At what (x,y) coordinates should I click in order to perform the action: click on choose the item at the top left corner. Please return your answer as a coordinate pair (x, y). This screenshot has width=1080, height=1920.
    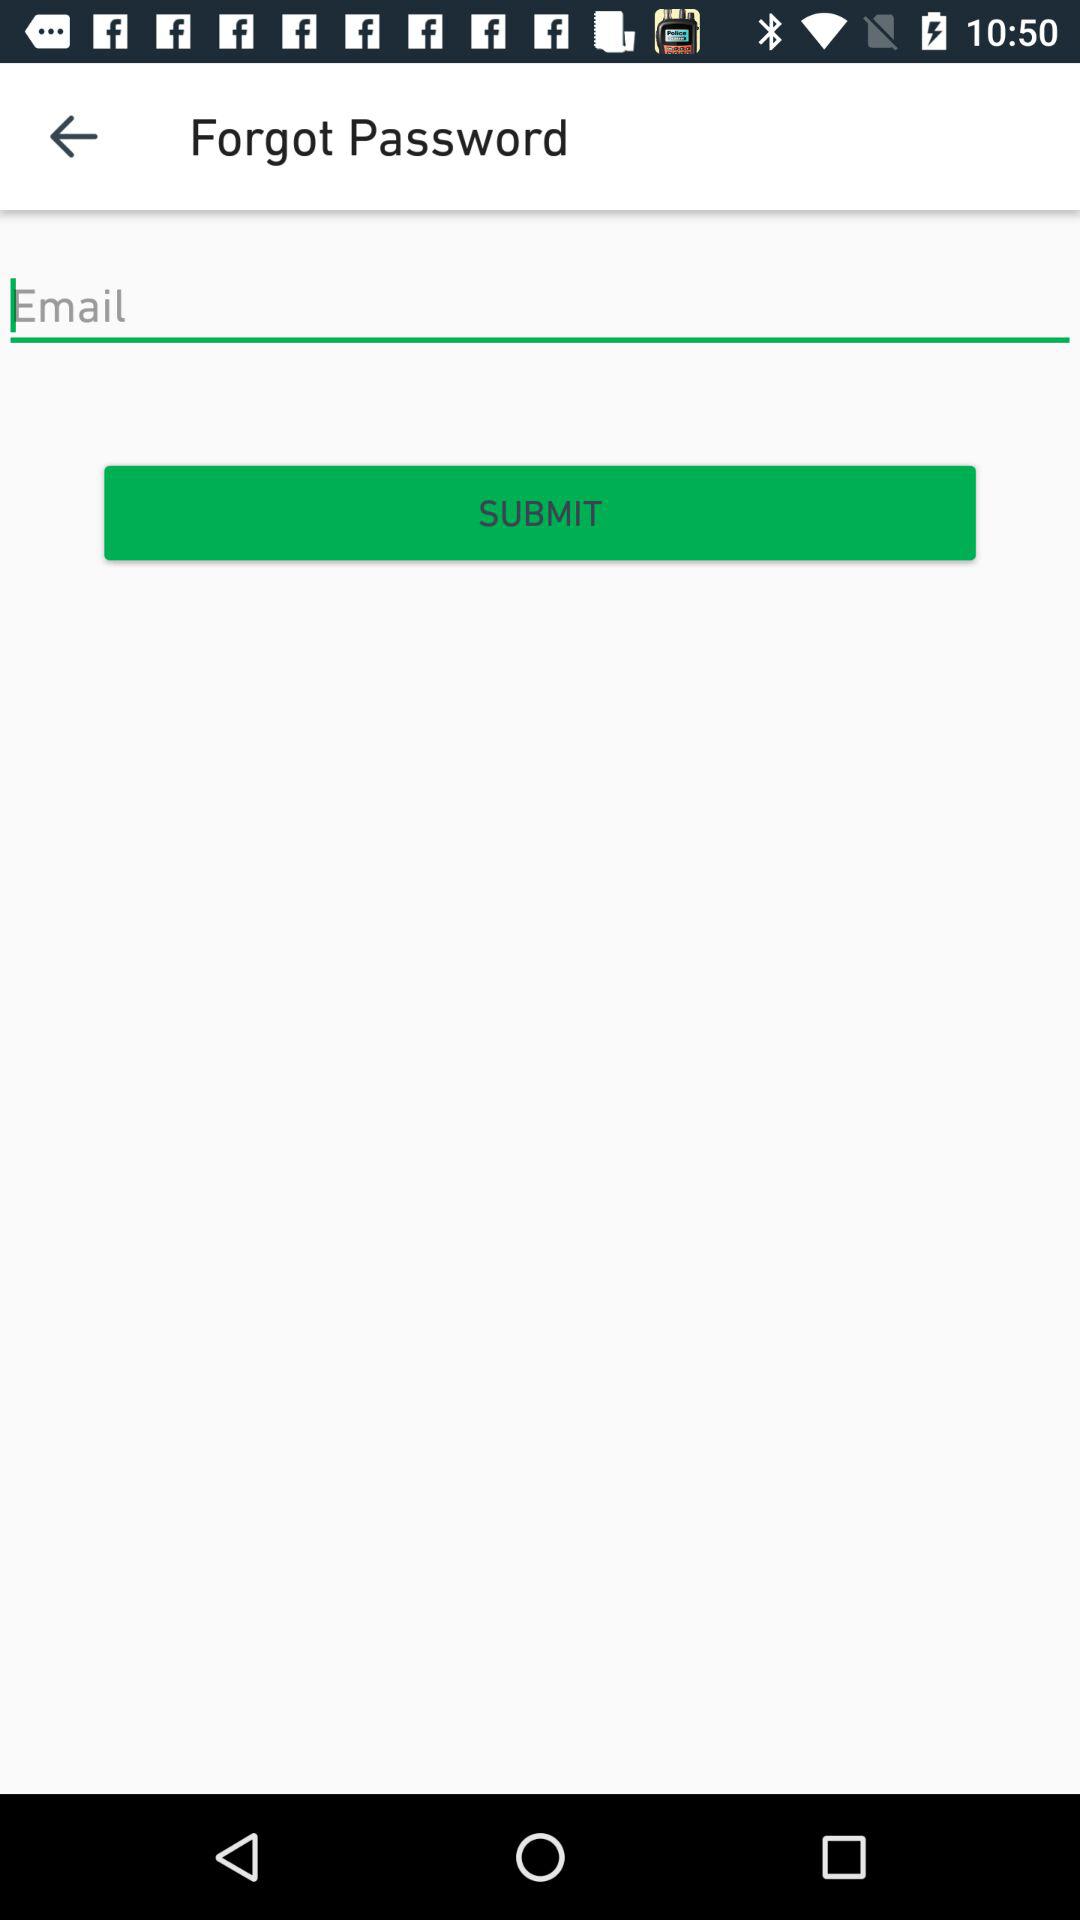
    Looking at the image, I should click on (73, 136).